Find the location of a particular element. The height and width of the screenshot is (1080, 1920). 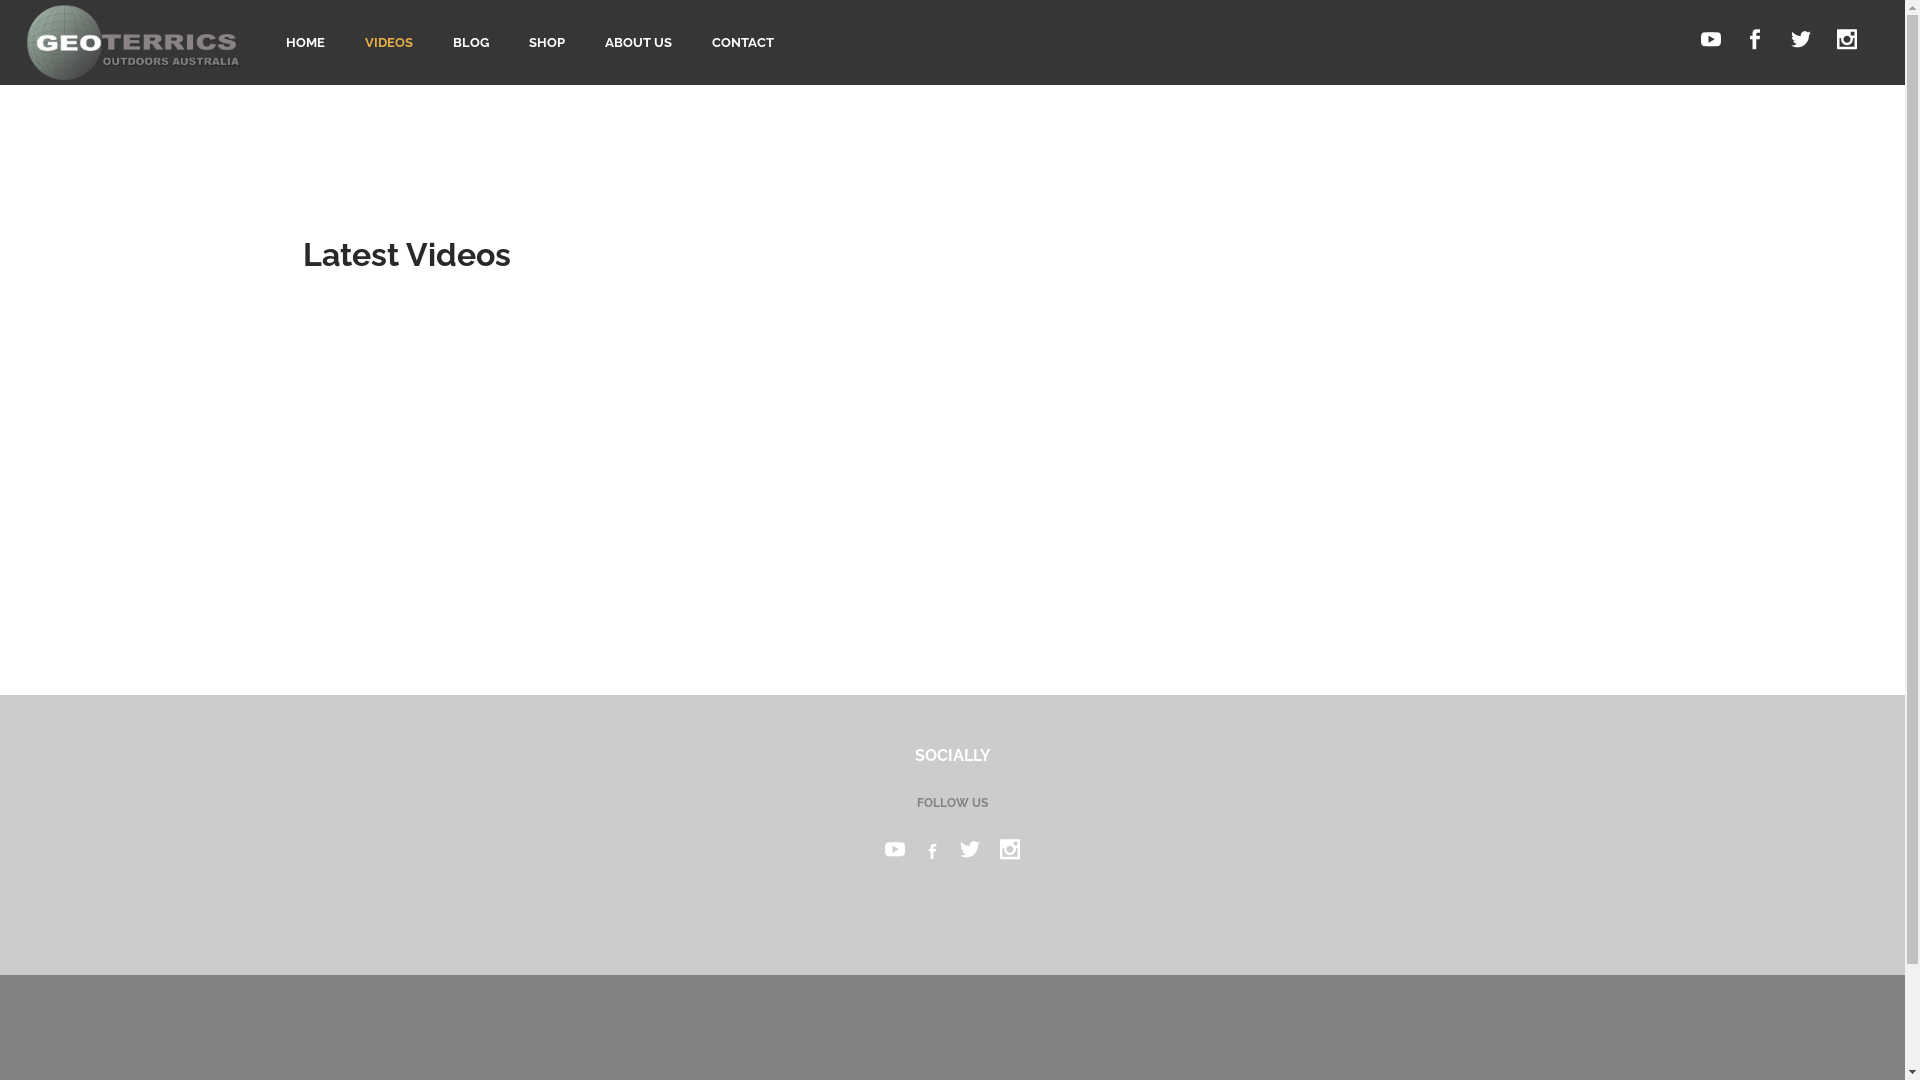

SHOP is located at coordinates (546, 42).